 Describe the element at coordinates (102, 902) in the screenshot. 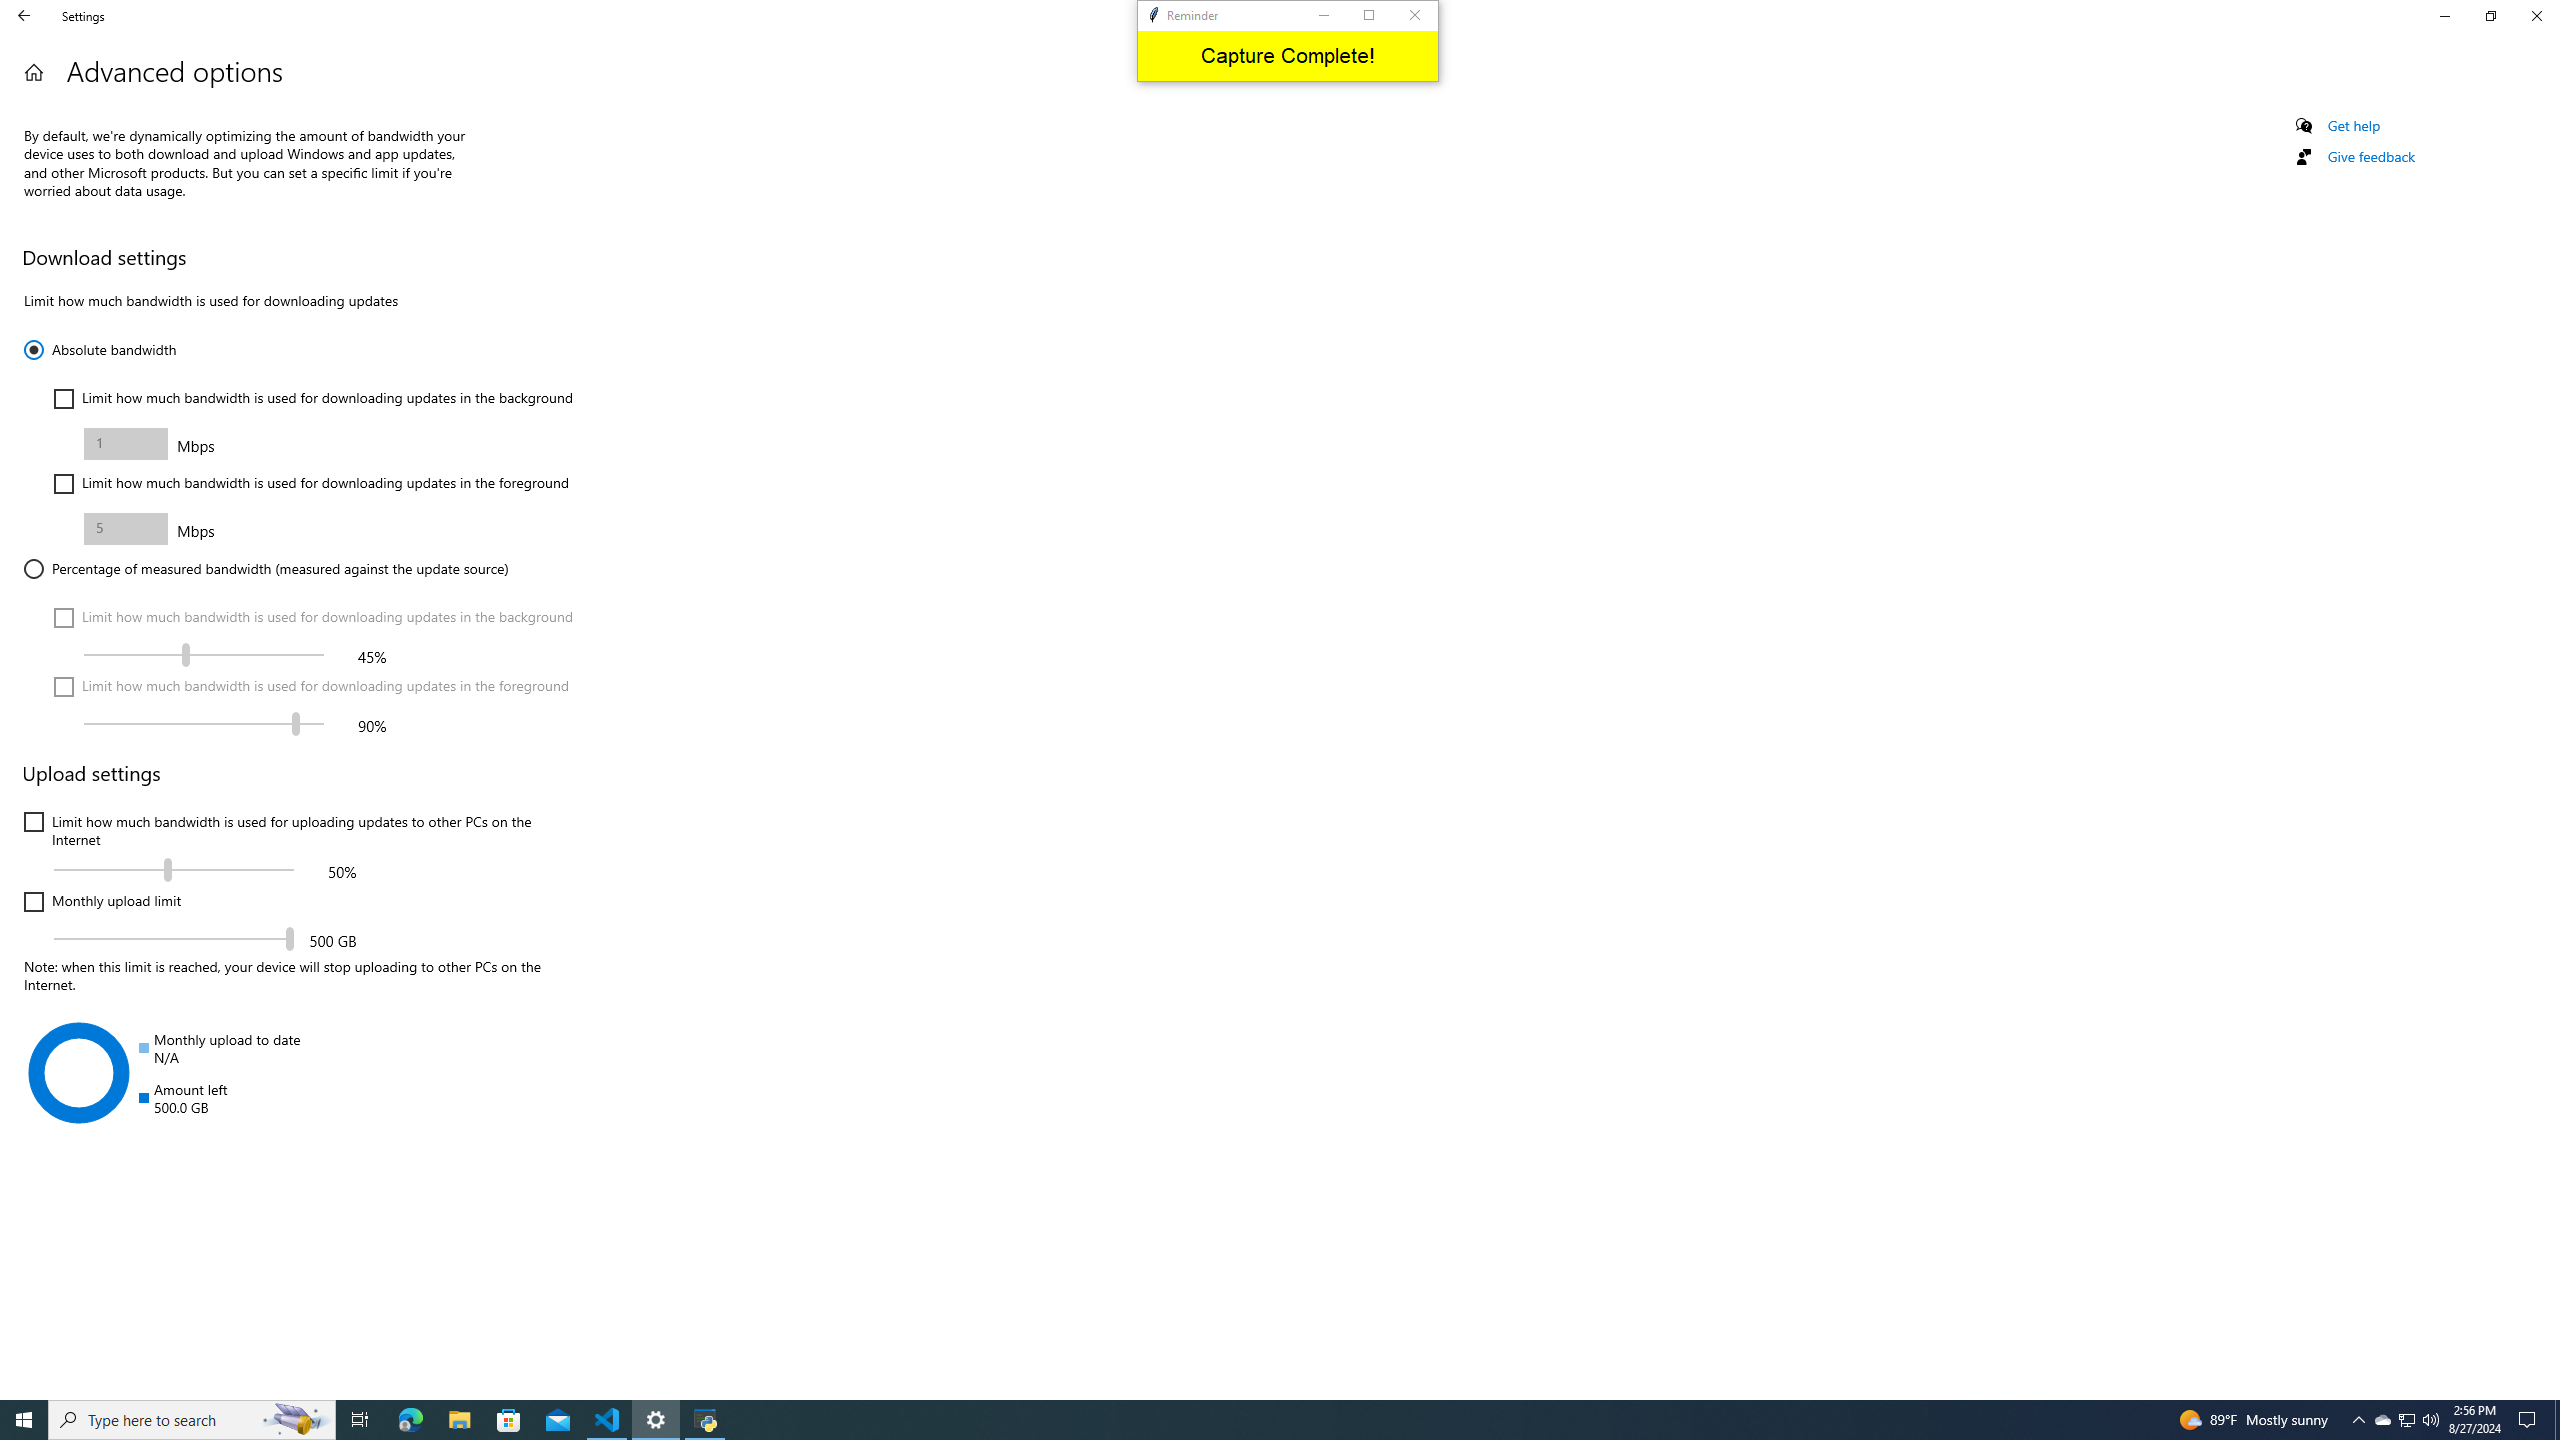

I see `Absolute background bandwidth` at that location.